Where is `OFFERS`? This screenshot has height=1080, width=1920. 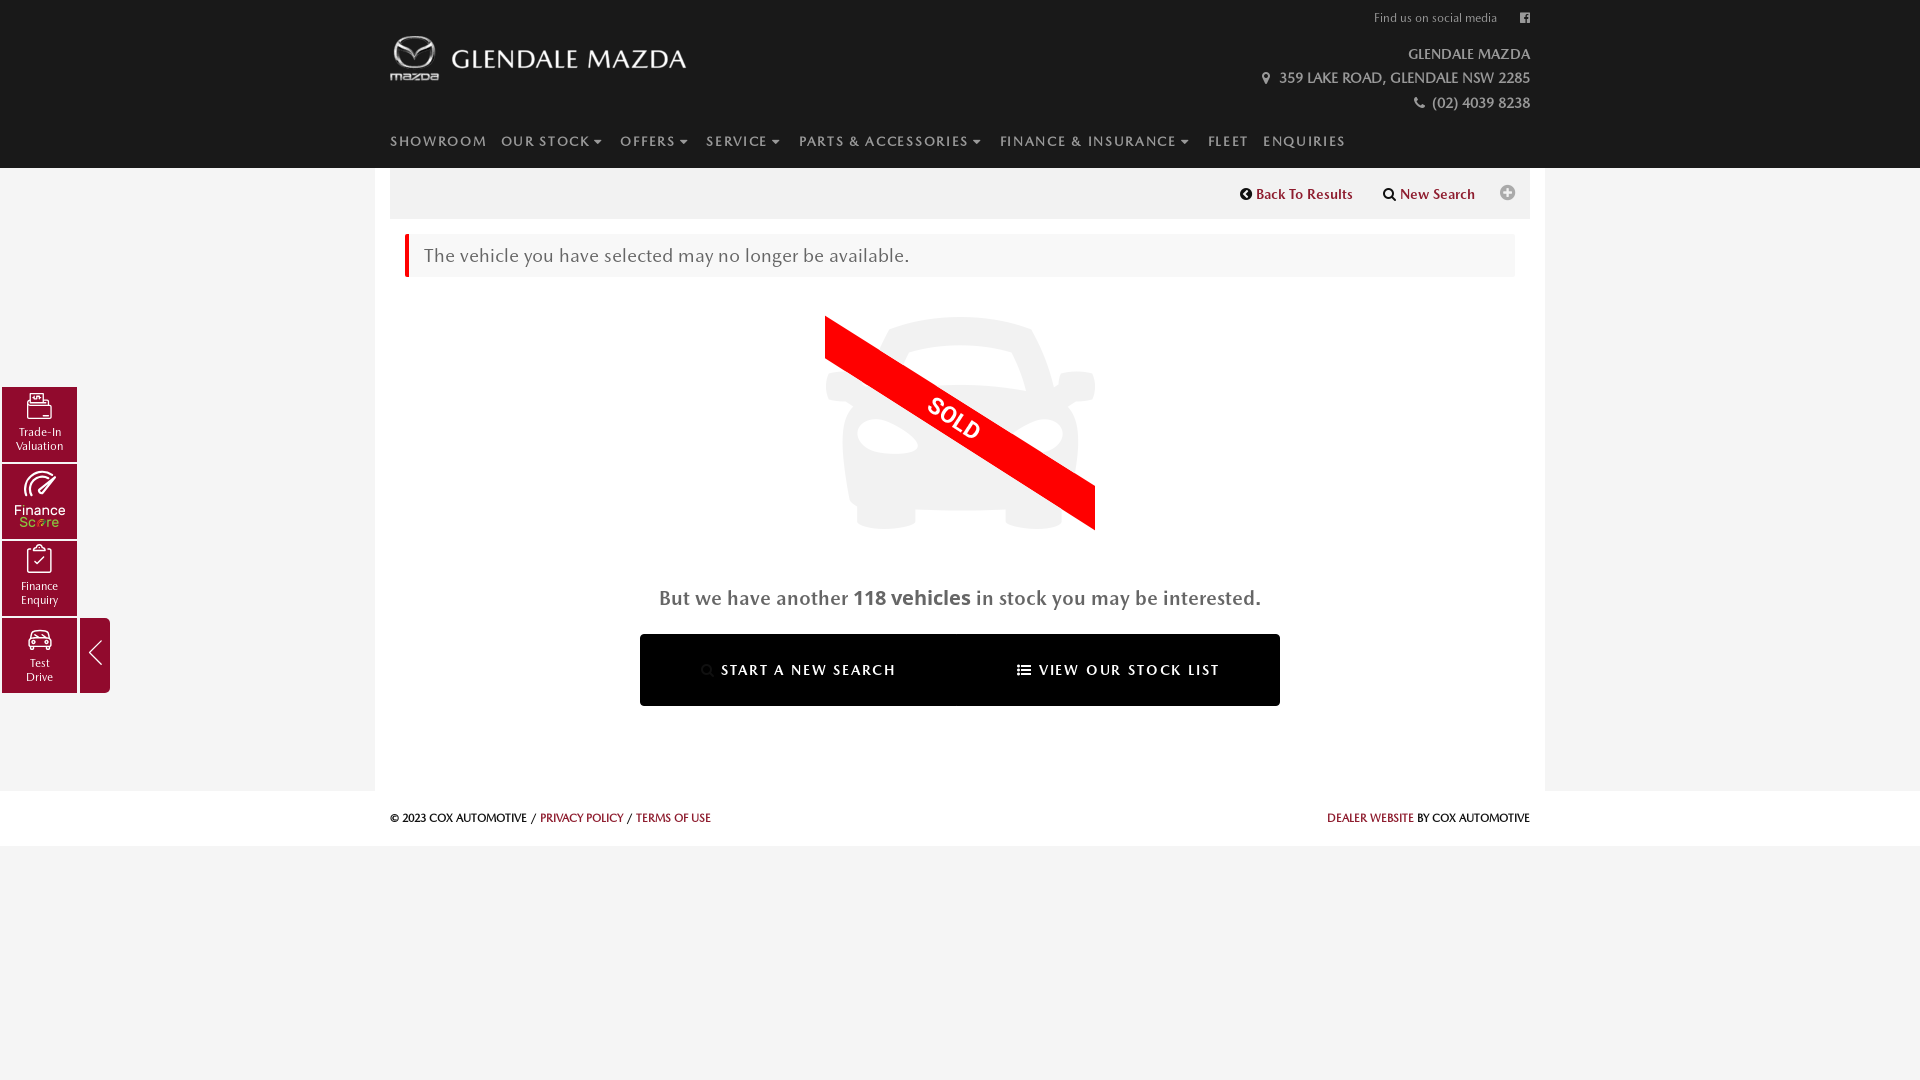 OFFERS is located at coordinates (663, 142).